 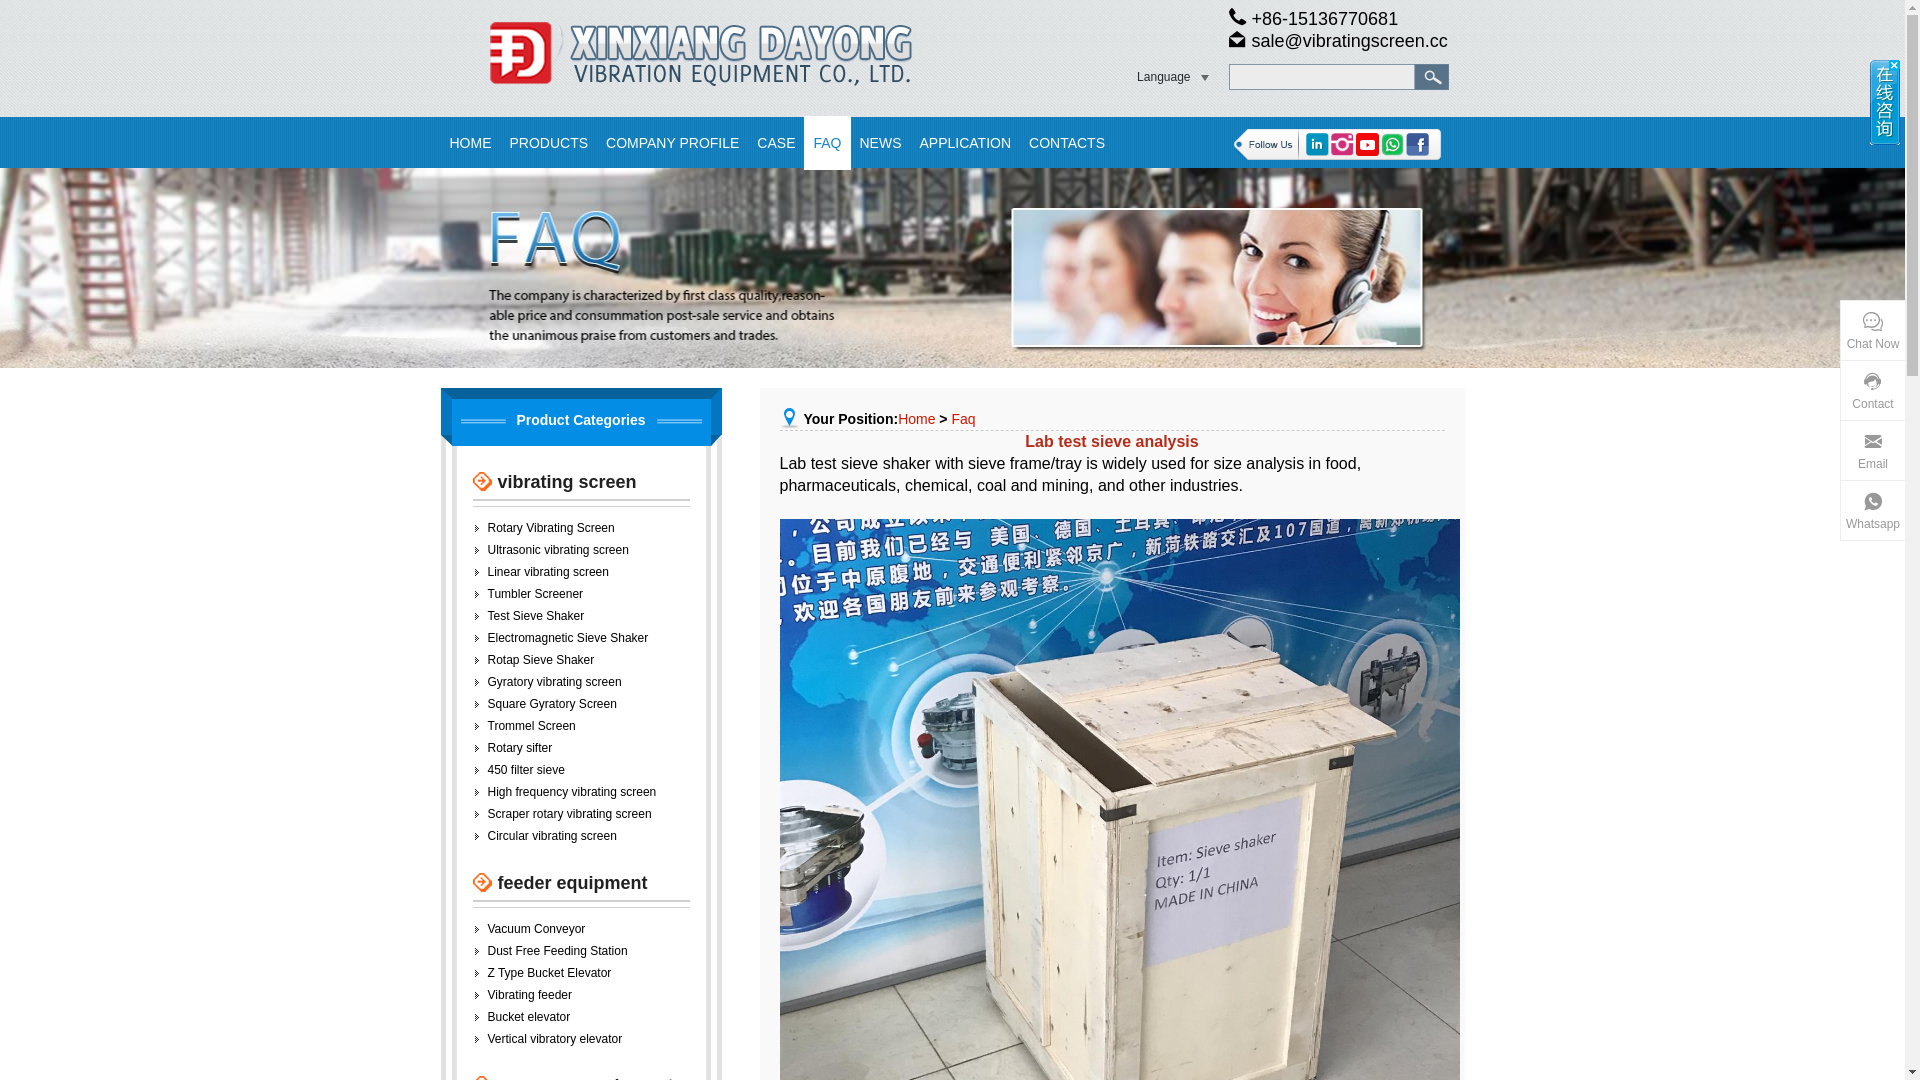 I want to click on CASE, so click(x=776, y=143).